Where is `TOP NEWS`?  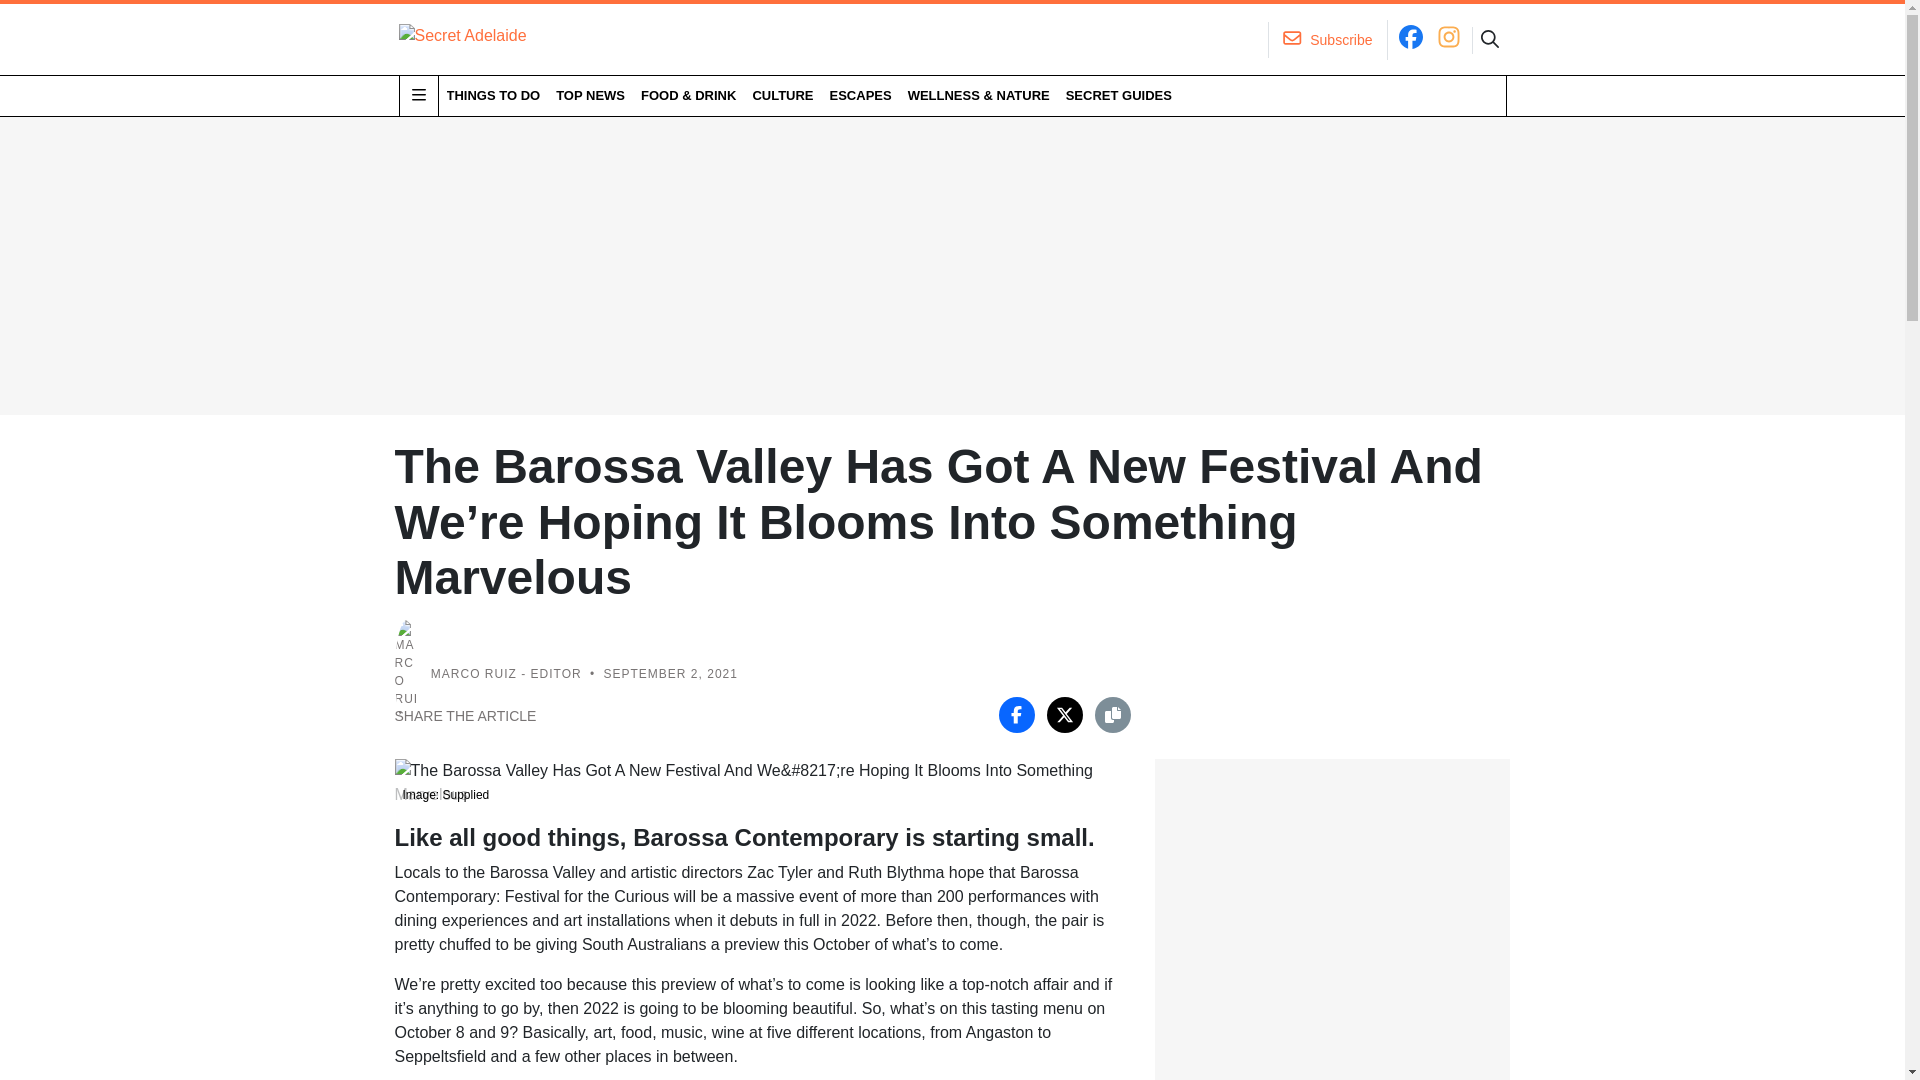 TOP NEWS is located at coordinates (590, 95).